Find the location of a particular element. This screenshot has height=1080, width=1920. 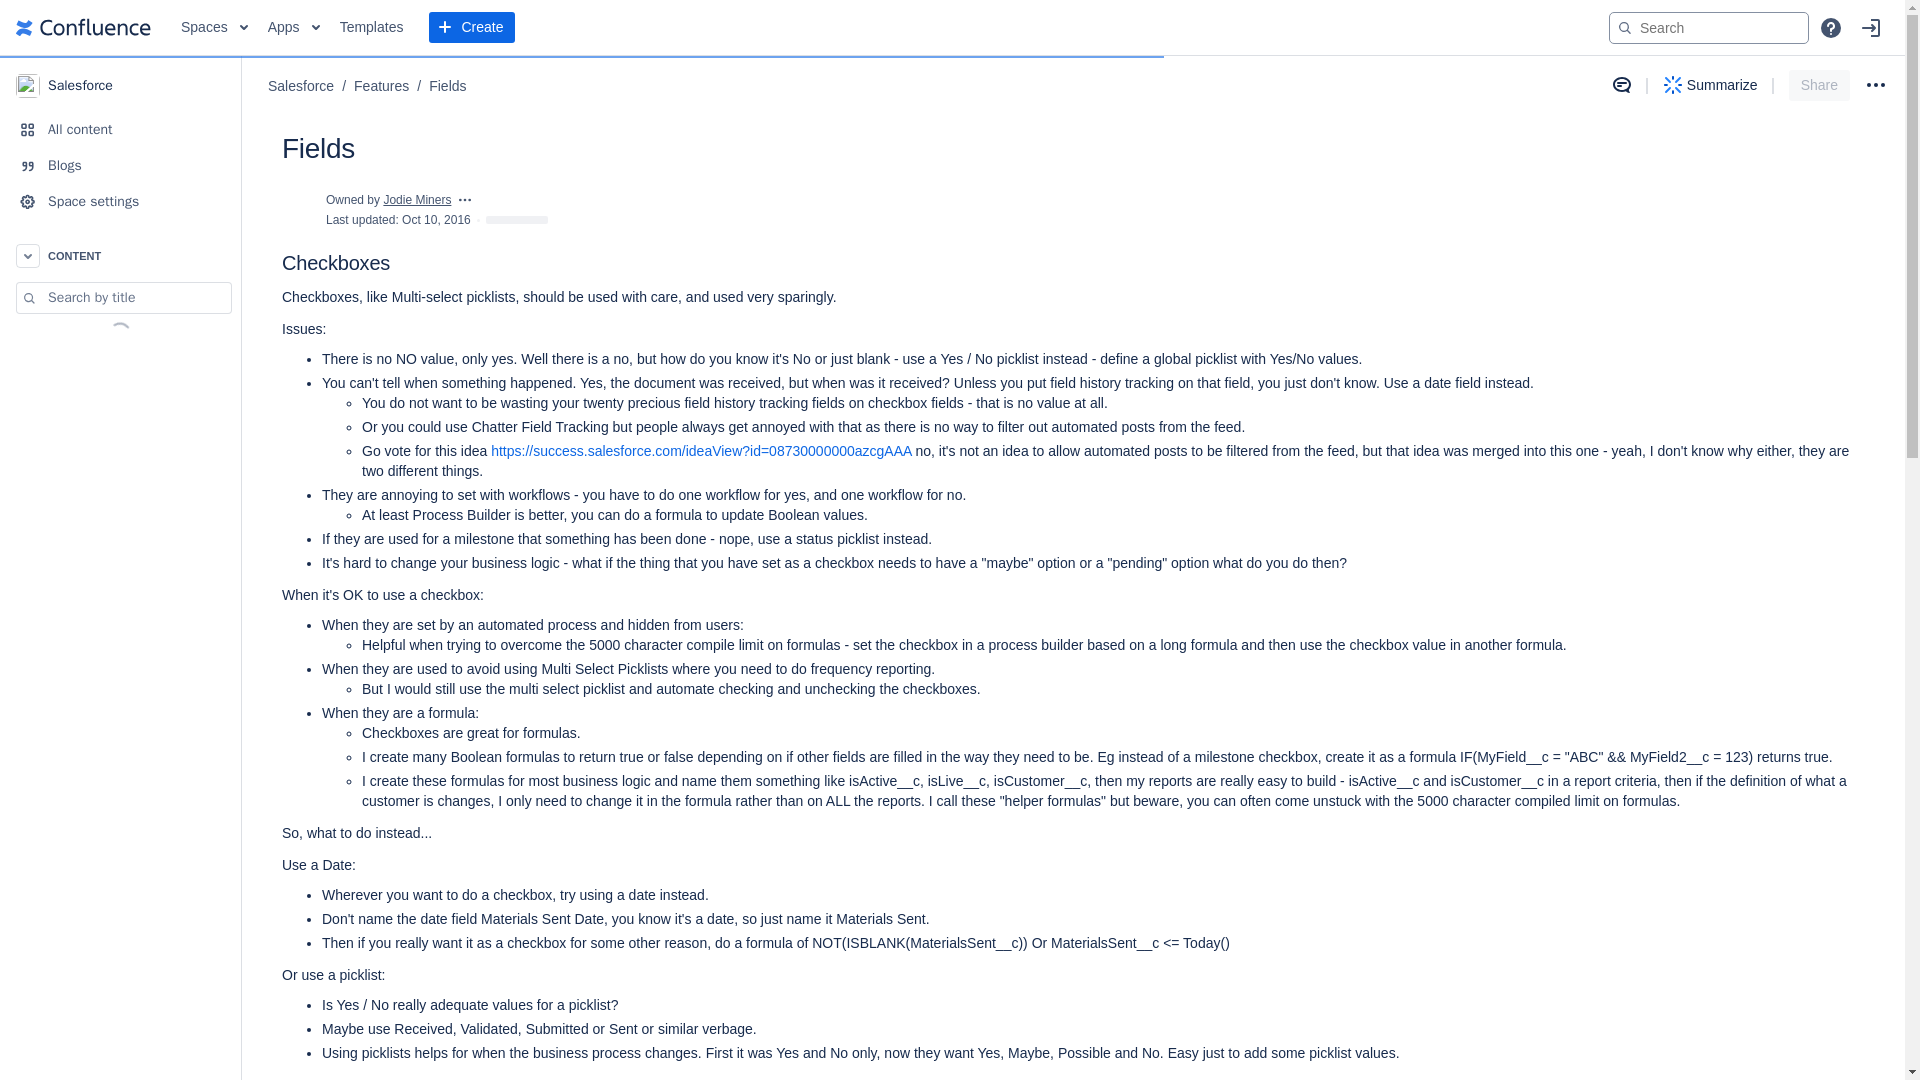

Spaces is located at coordinates (214, 28).